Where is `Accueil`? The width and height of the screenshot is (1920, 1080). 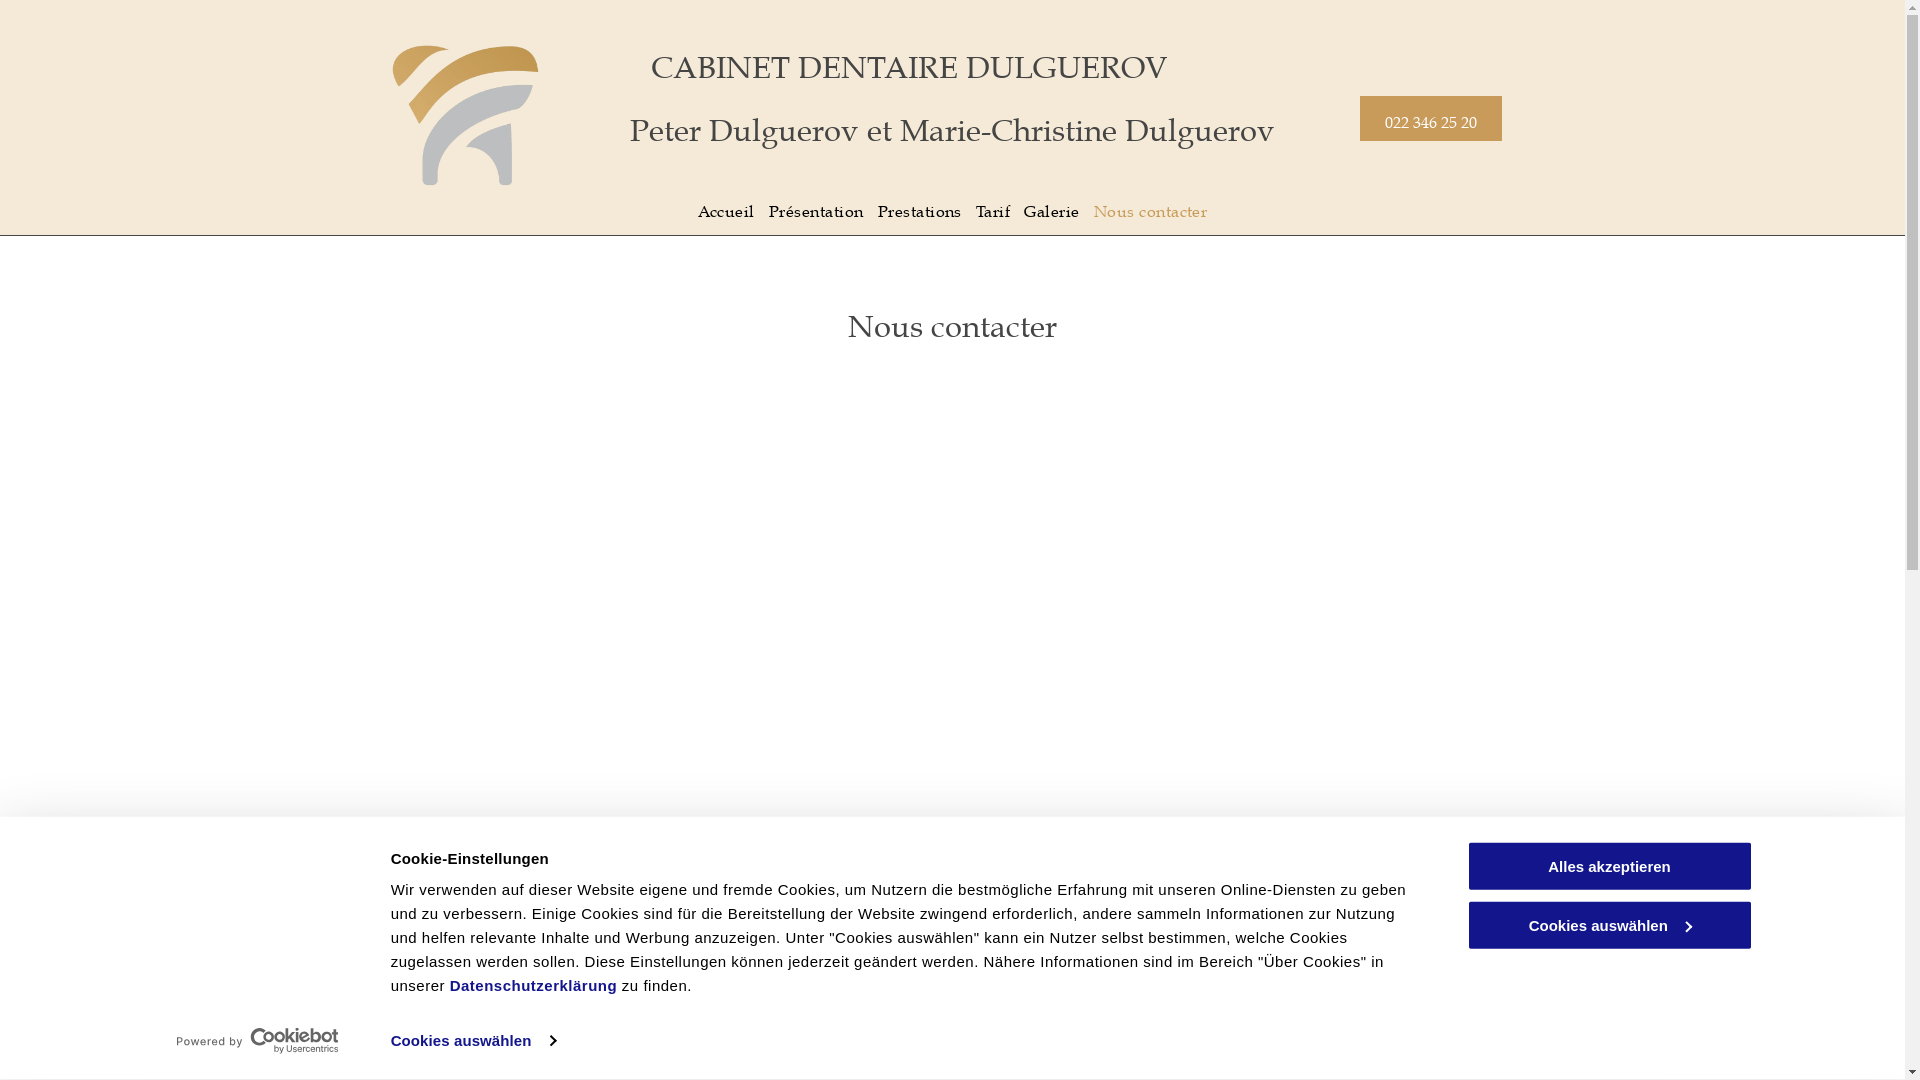
Accueil is located at coordinates (726, 212).